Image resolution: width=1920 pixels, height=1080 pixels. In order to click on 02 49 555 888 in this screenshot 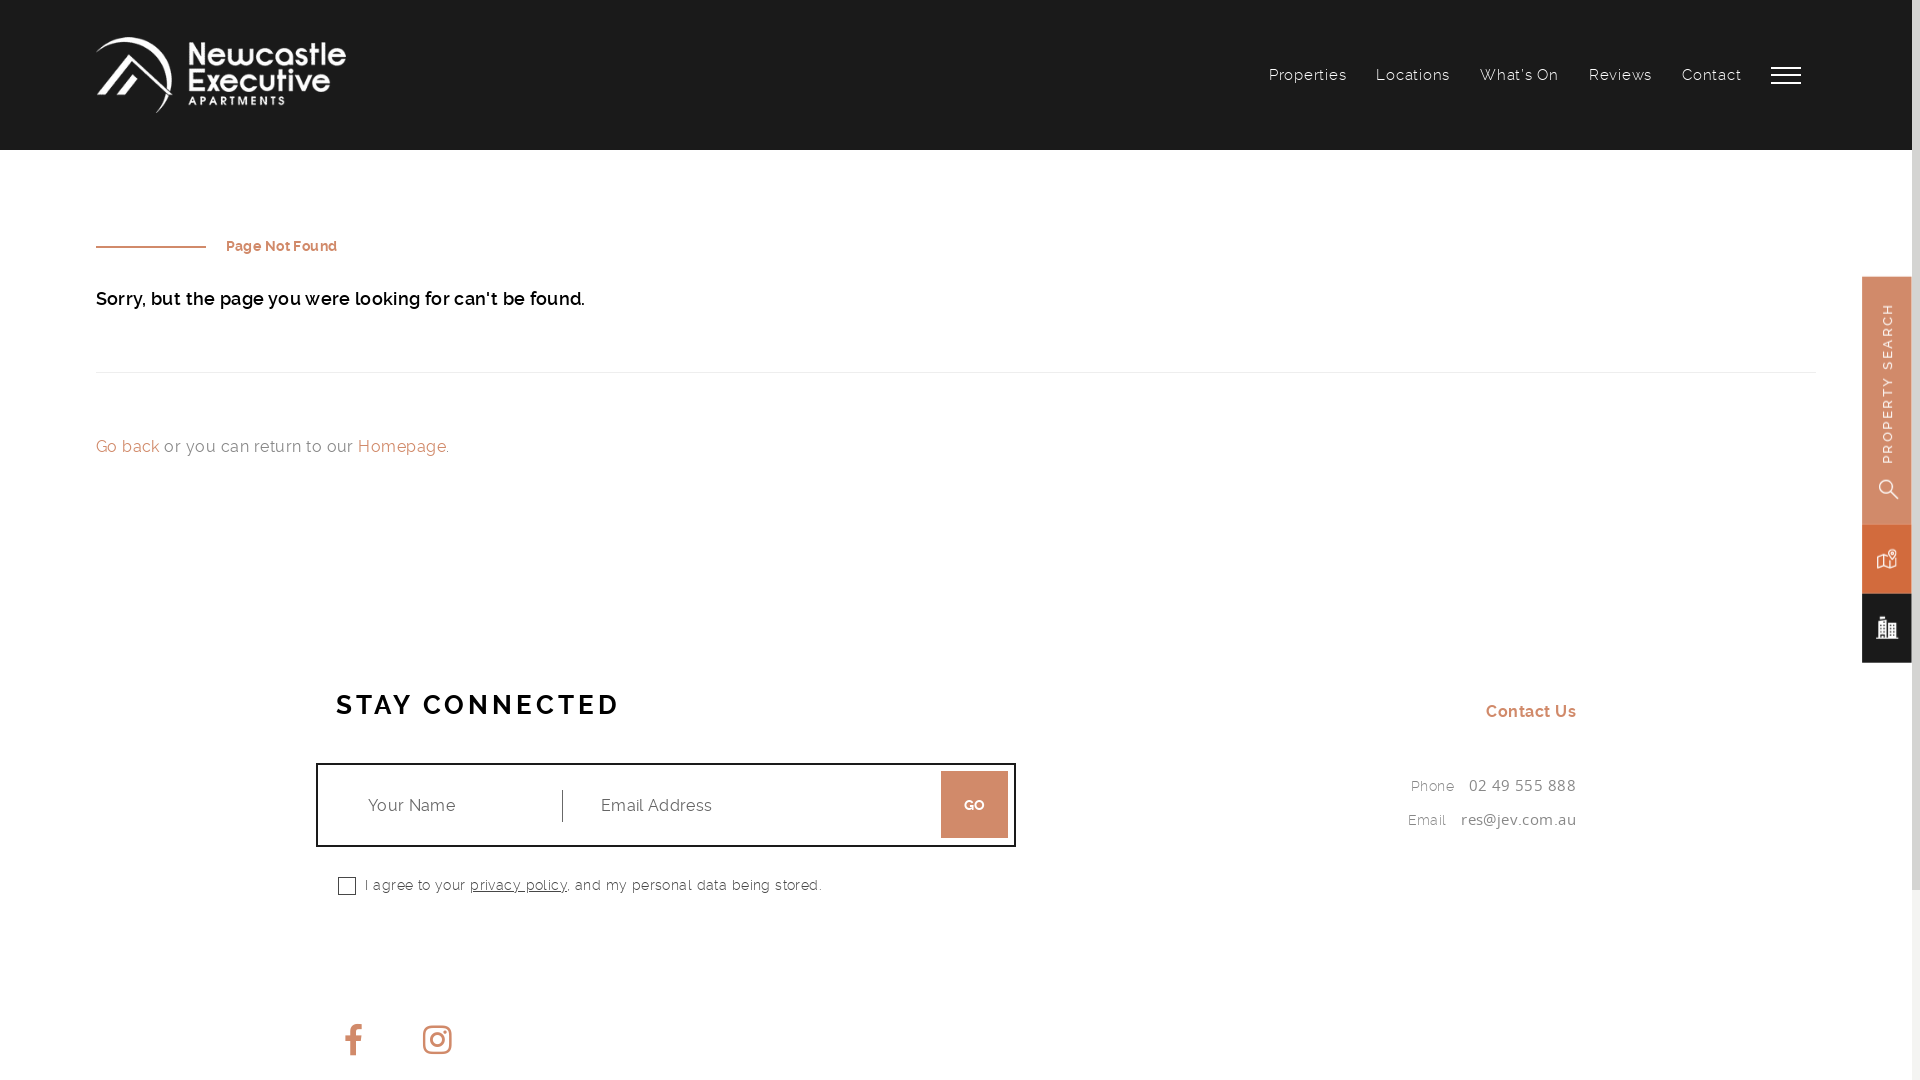, I will do `click(1522, 786)`.